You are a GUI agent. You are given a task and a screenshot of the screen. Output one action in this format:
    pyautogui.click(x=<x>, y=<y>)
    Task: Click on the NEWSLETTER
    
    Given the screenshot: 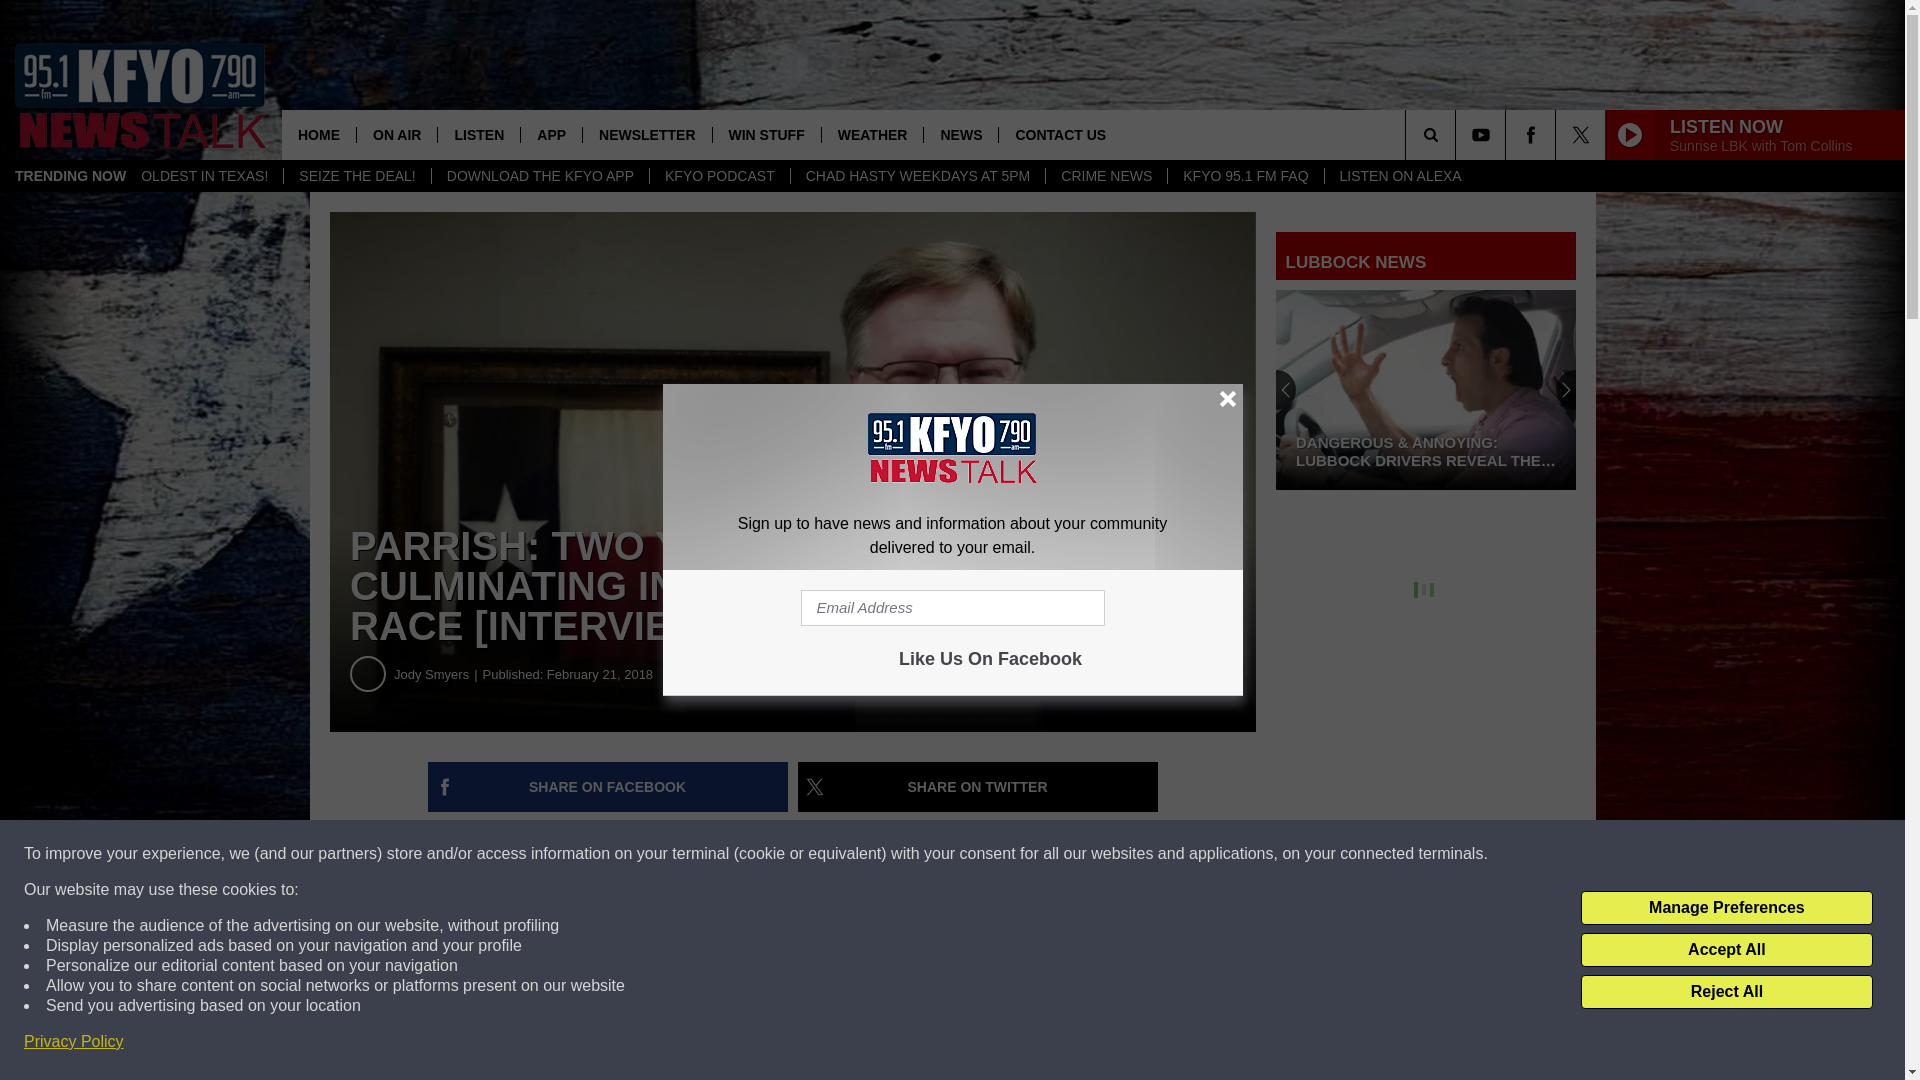 What is the action you would take?
    pyautogui.click(x=646, y=134)
    